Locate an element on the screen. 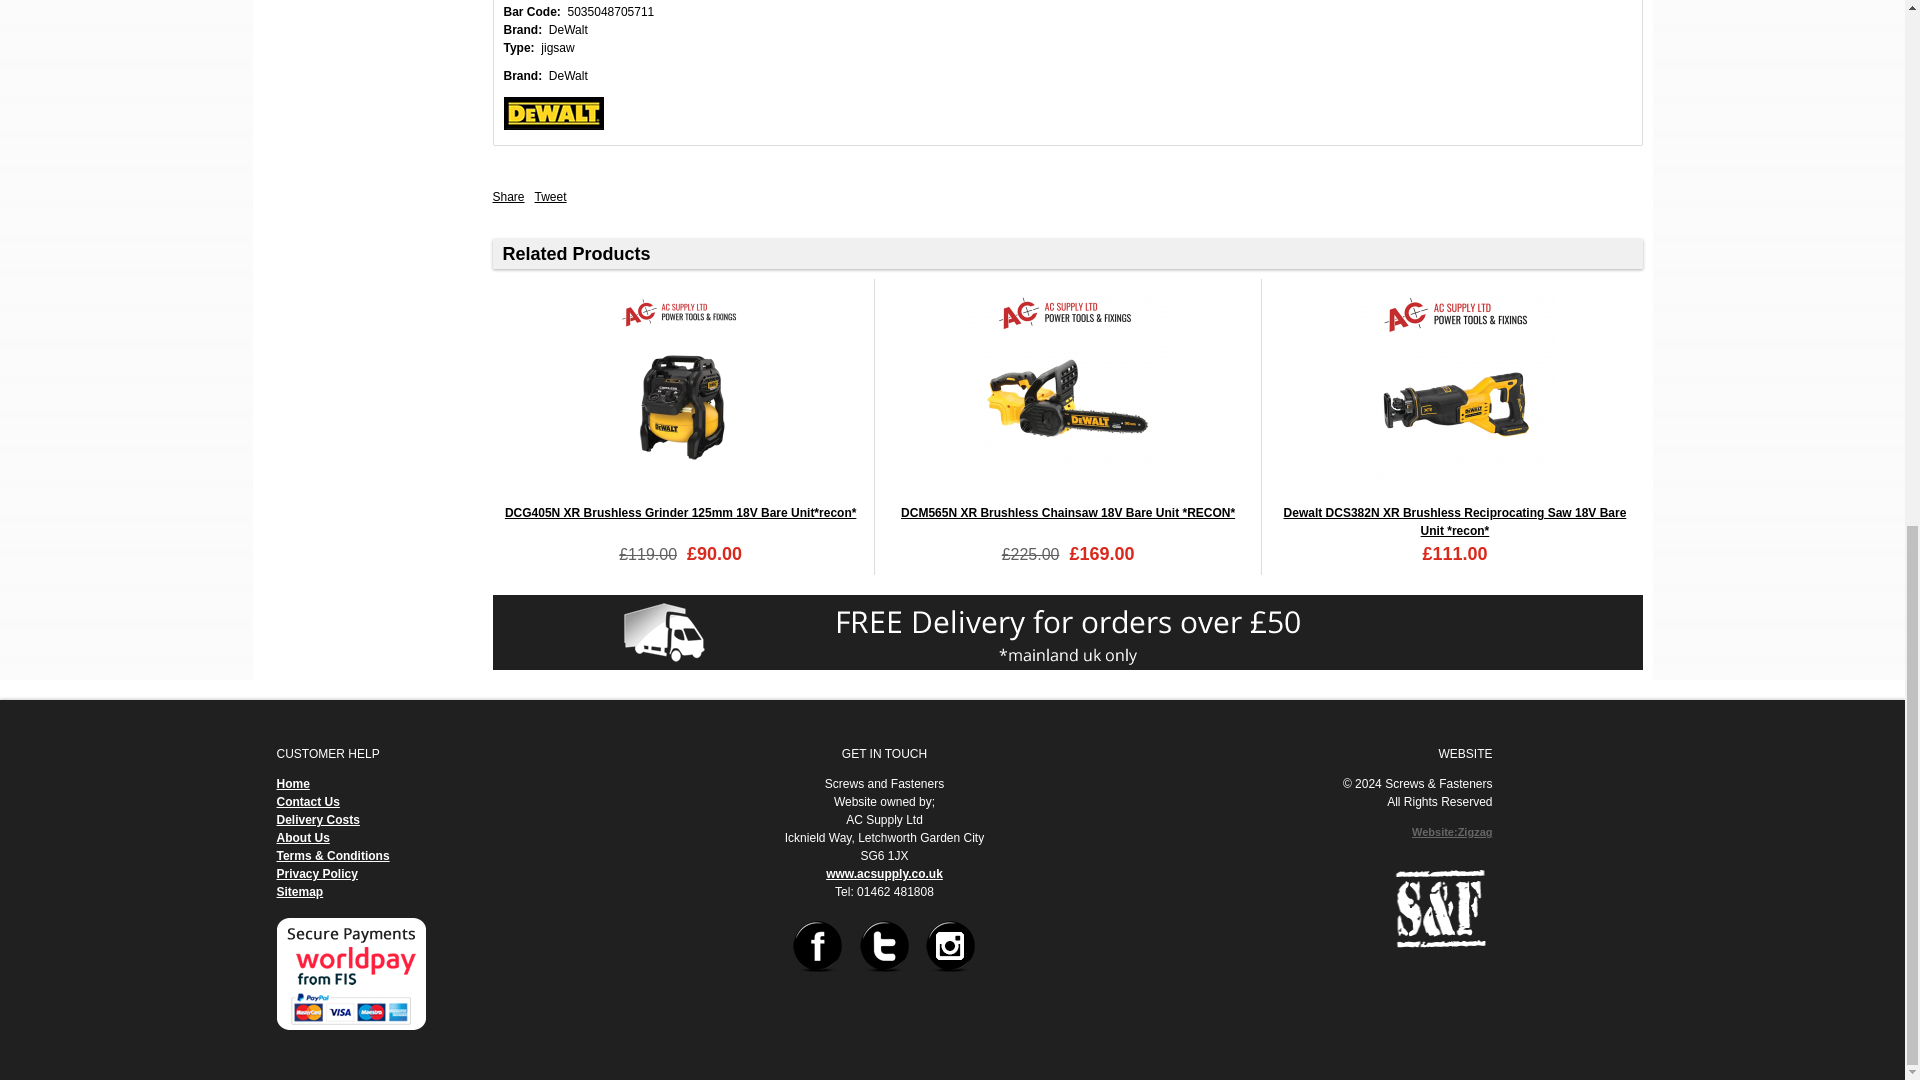 This screenshot has width=1920, height=1080. Share is located at coordinates (508, 197).